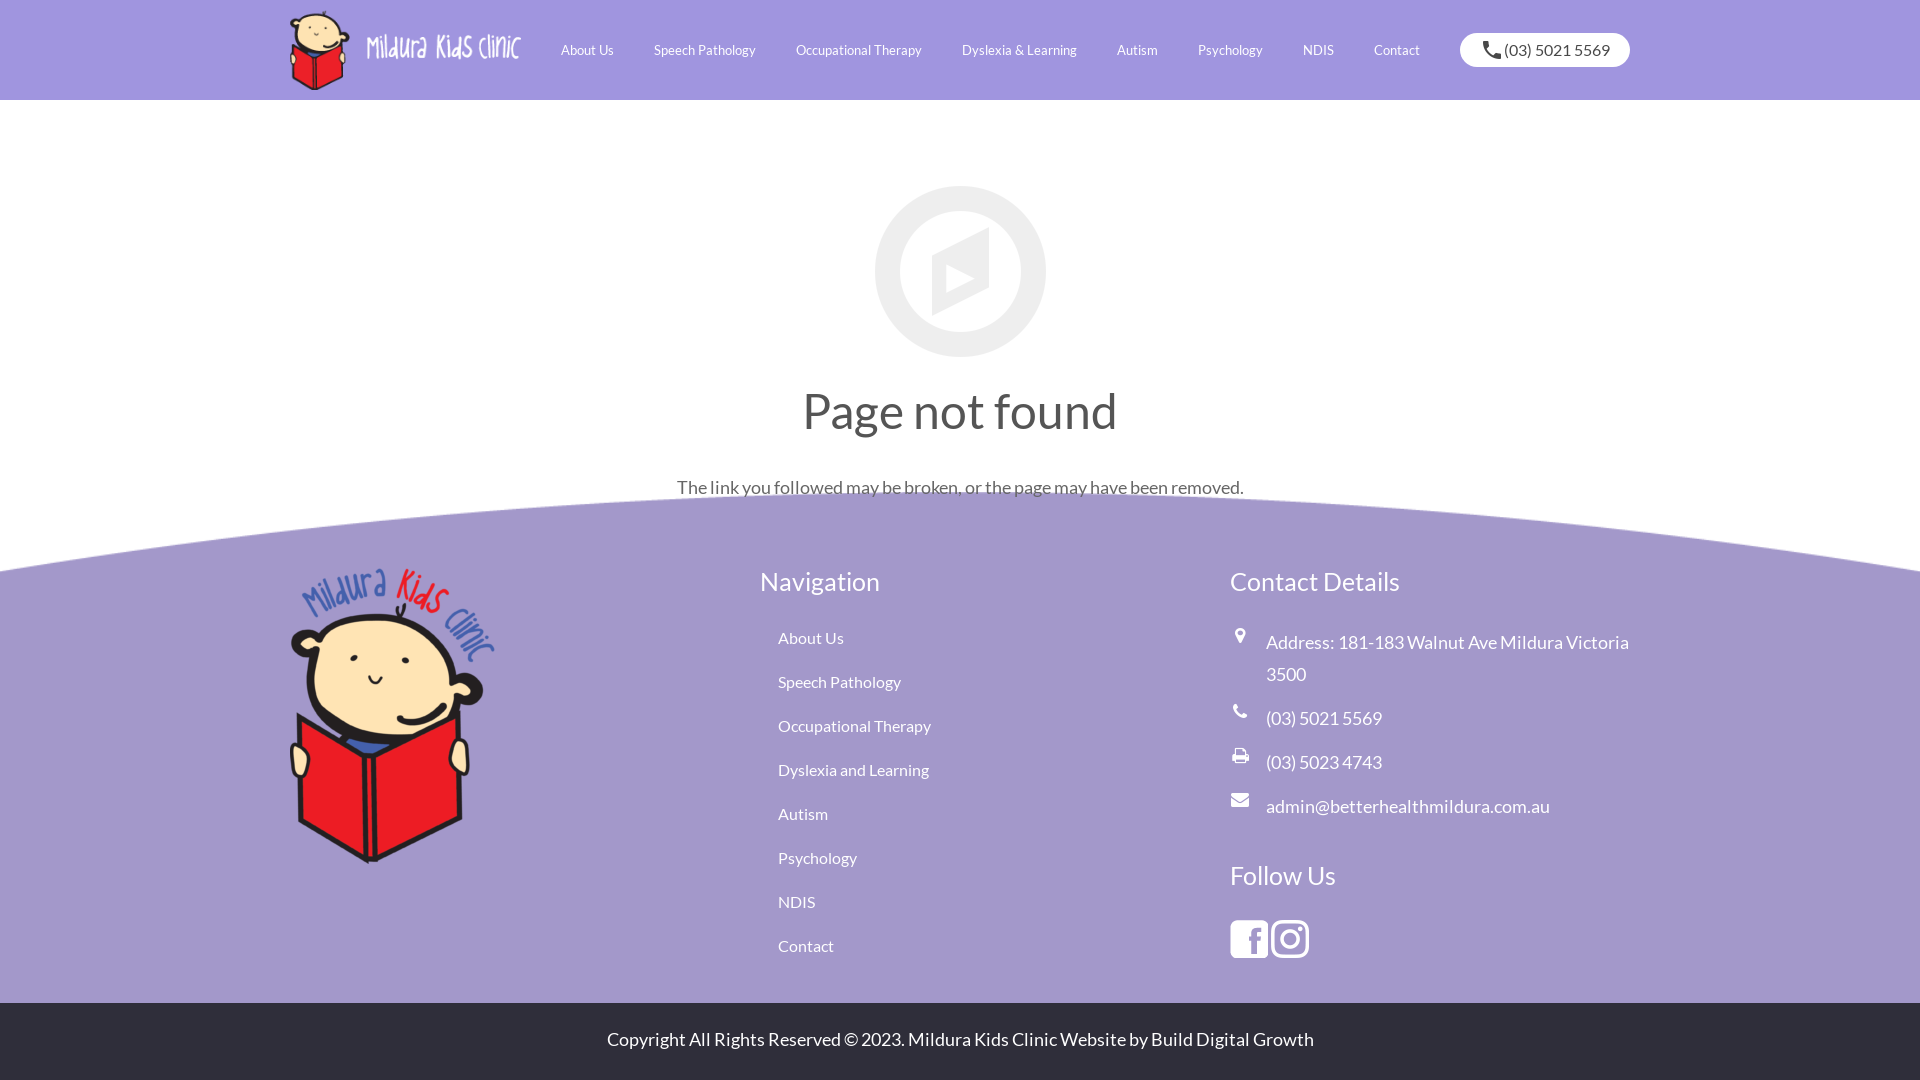 The width and height of the screenshot is (1920, 1080). Describe the element at coordinates (1230, 50) in the screenshot. I see `Psychology` at that location.